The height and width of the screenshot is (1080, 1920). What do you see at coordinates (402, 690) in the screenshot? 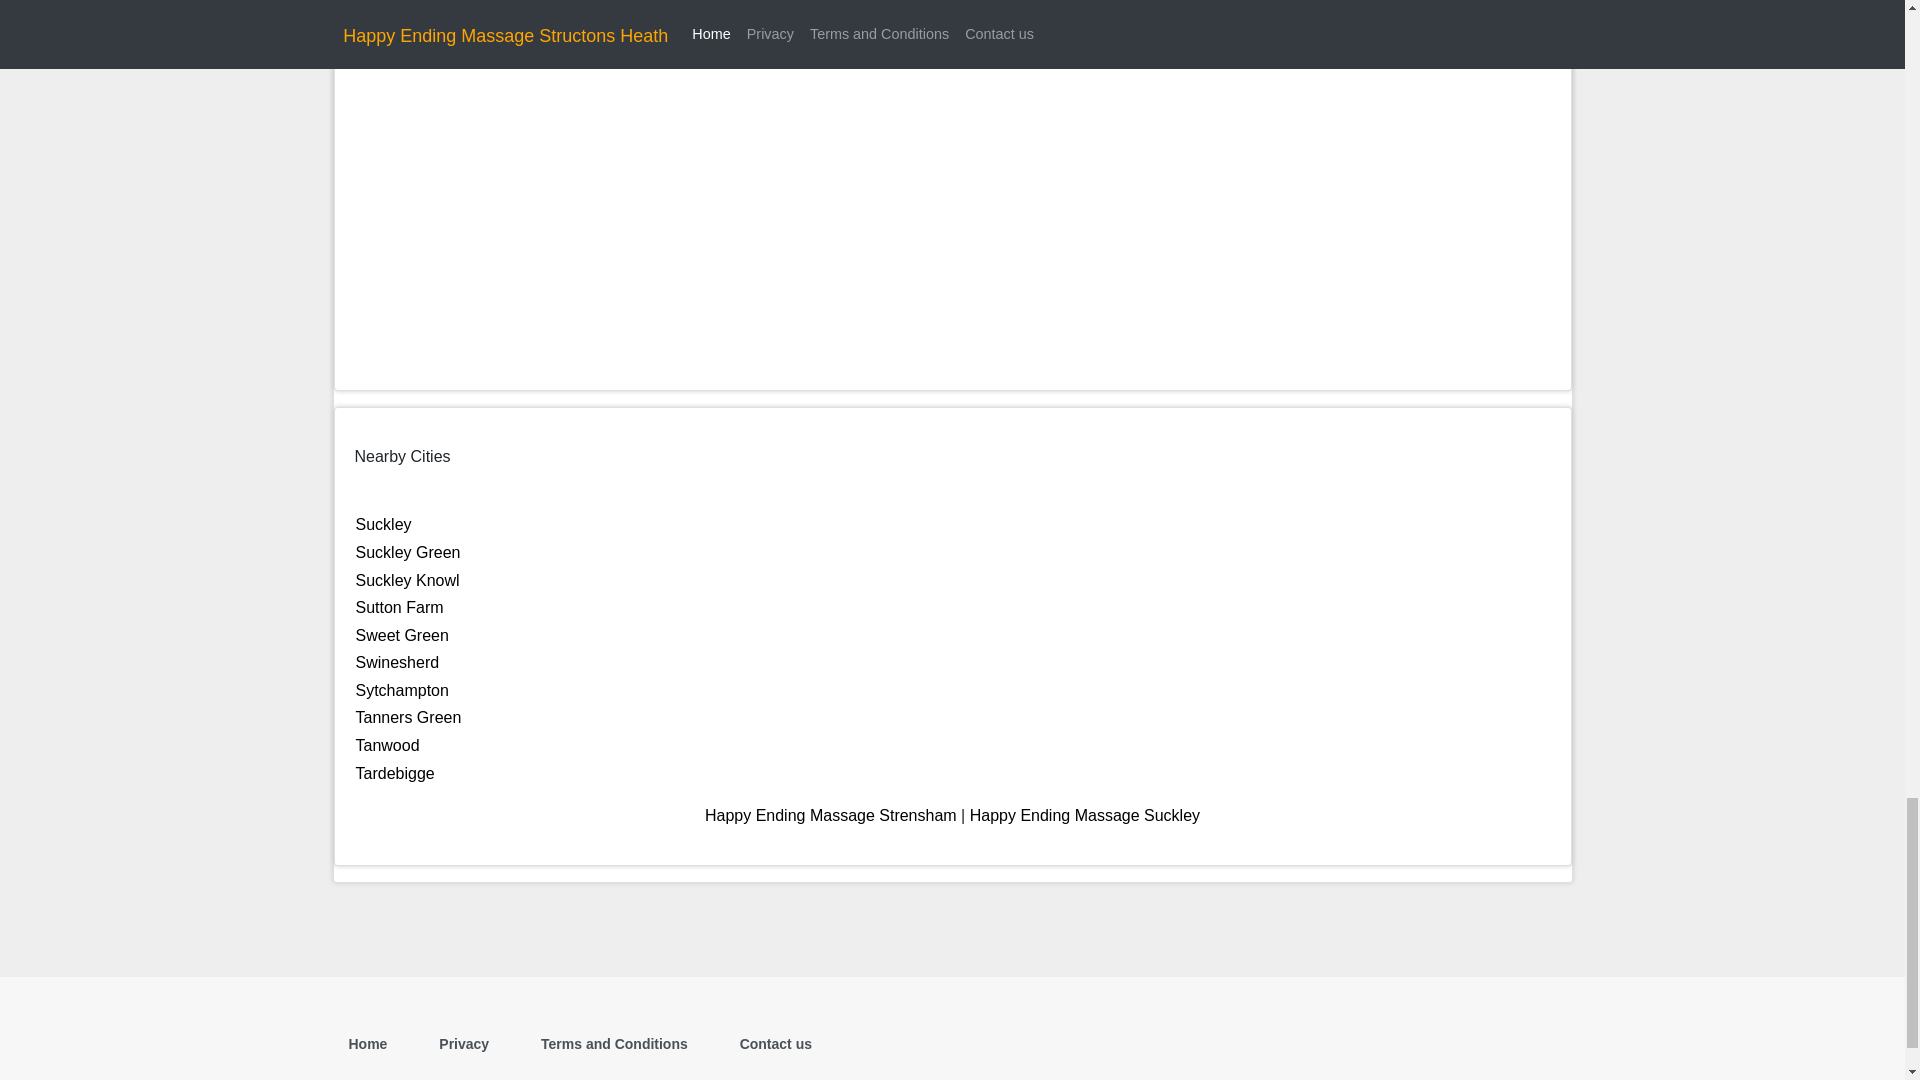
I see `Sytchampton` at bounding box center [402, 690].